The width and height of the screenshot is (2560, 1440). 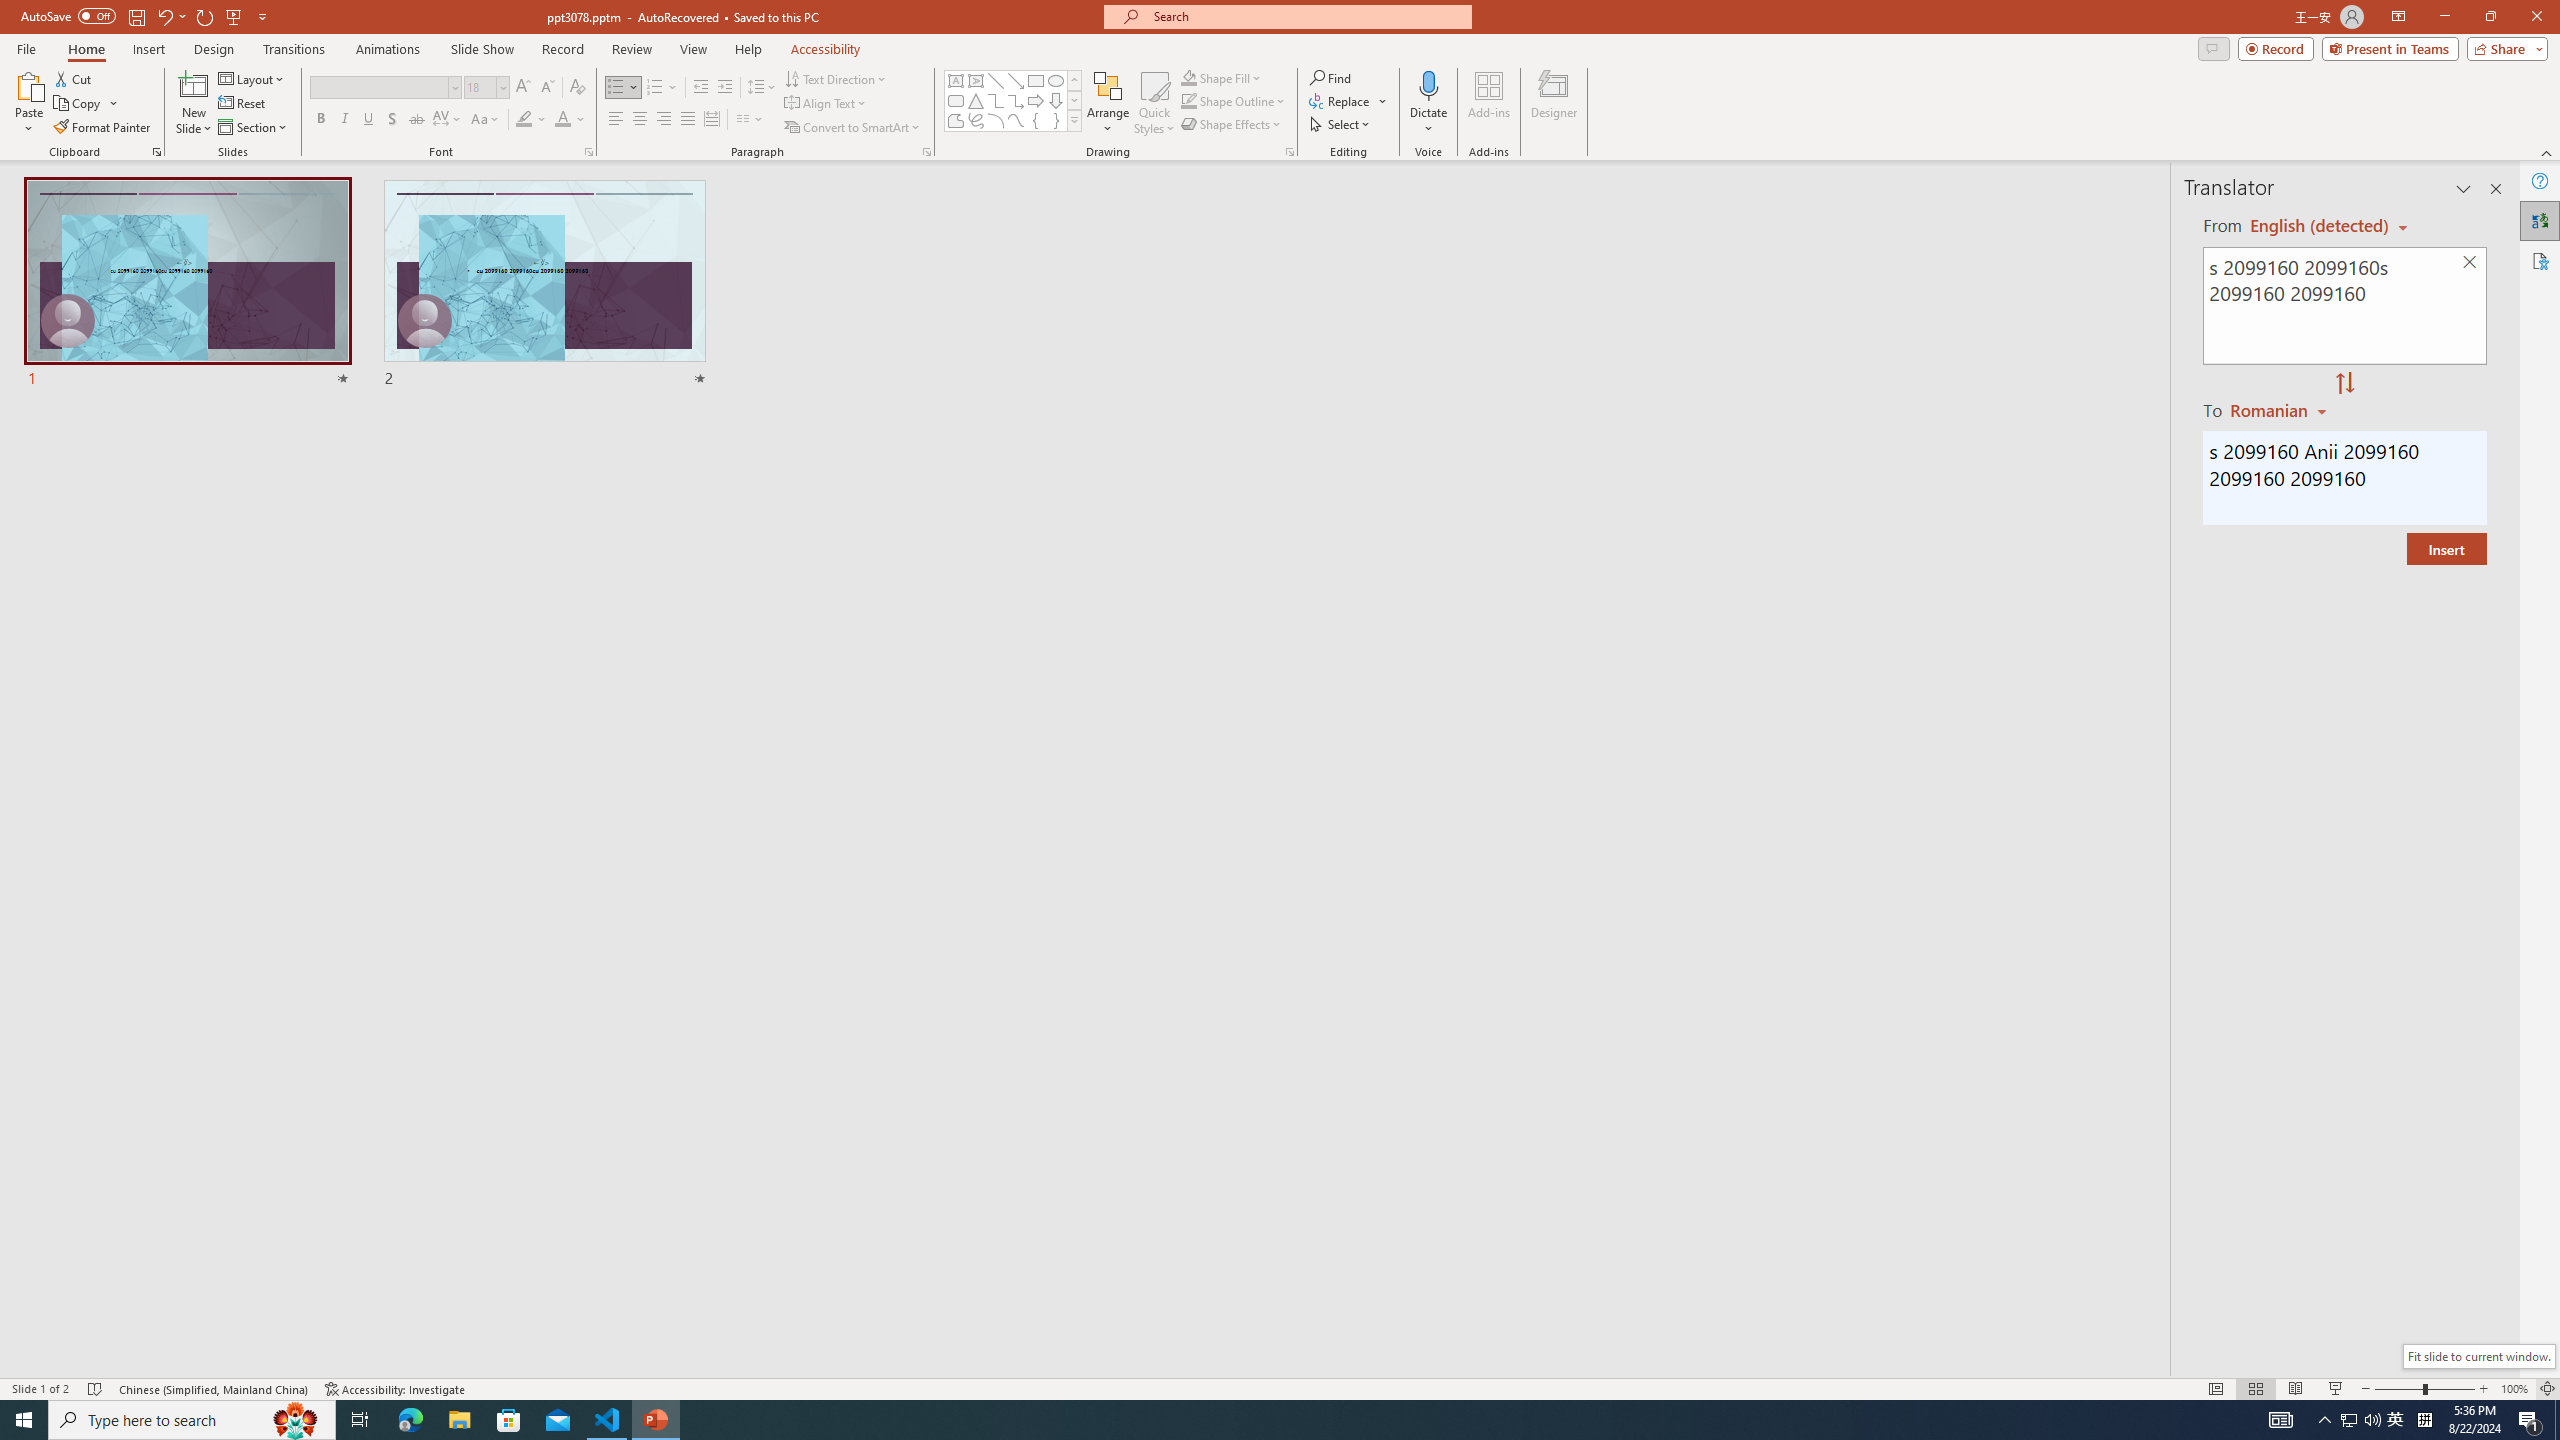 I want to click on Zoom 100%, so click(x=2514, y=1389).